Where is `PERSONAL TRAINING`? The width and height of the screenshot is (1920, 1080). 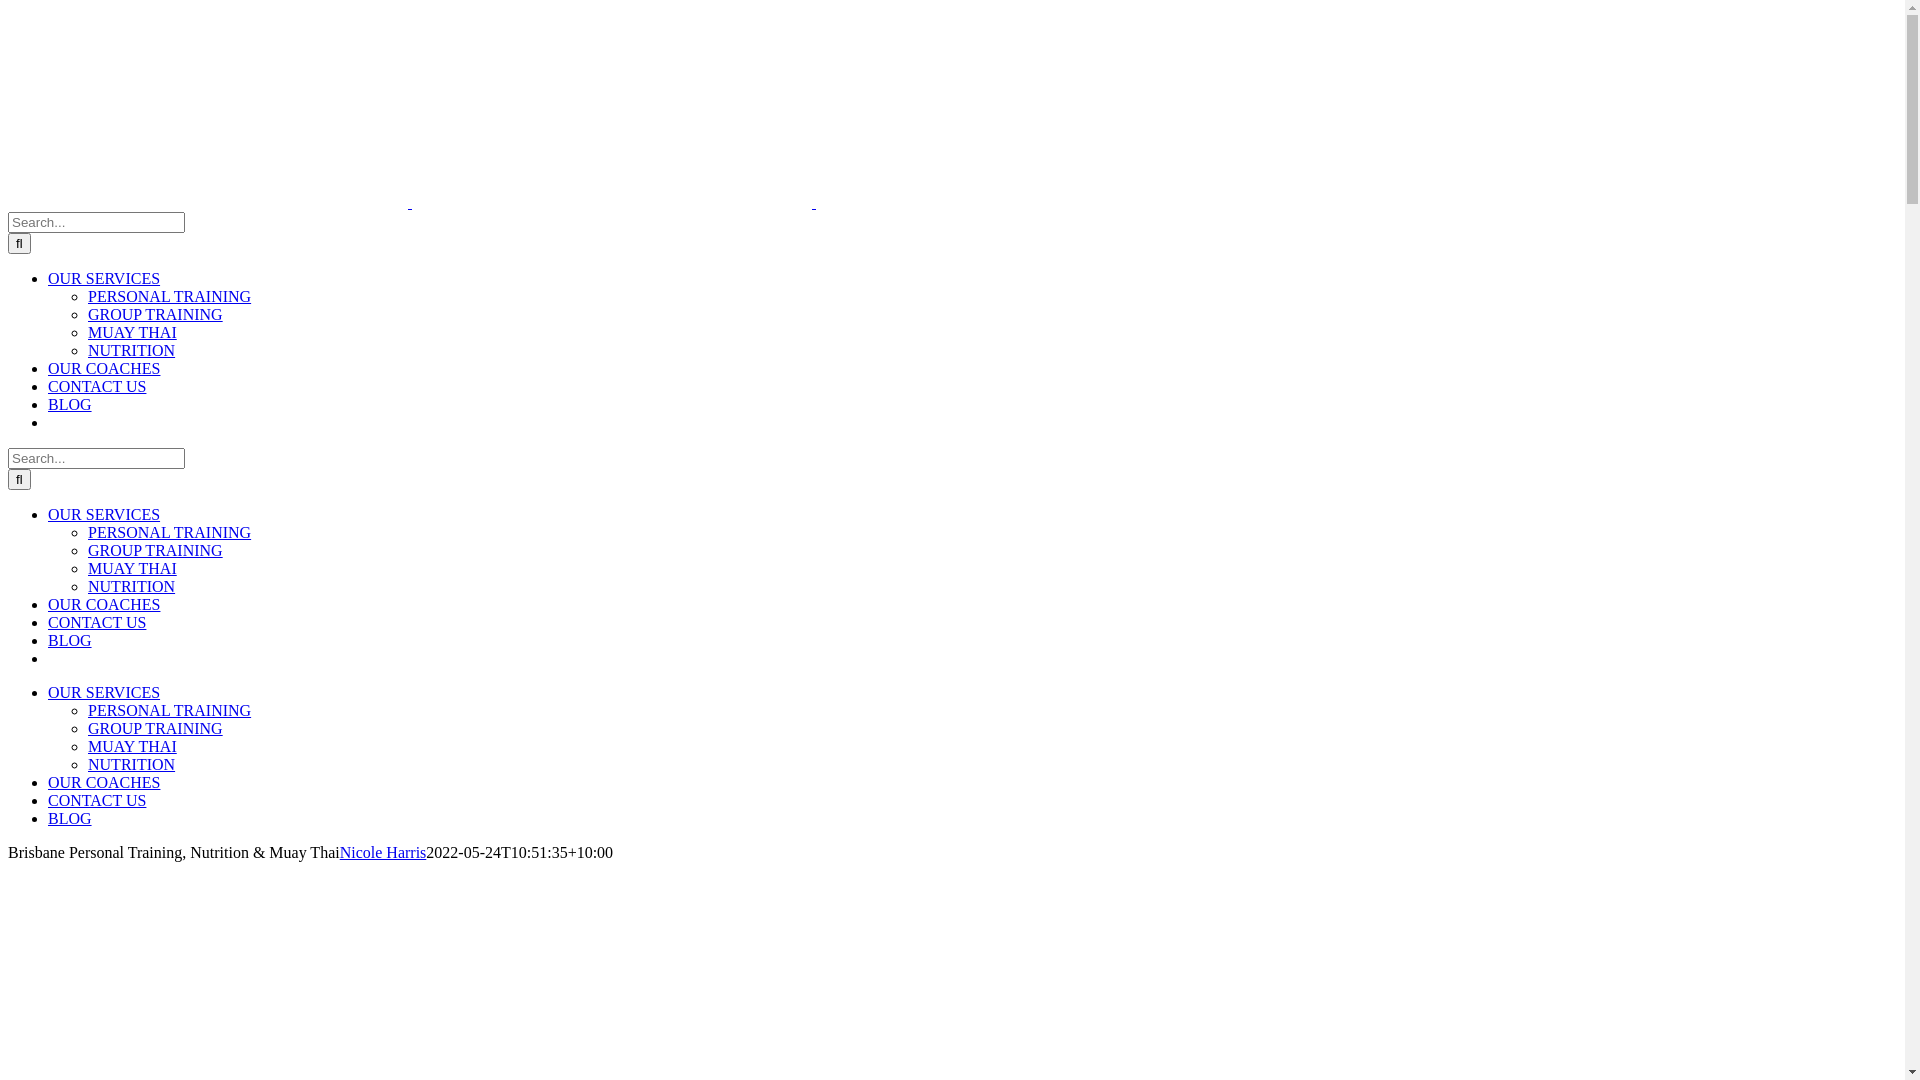
PERSONAL TRAINING is located at coordinates (170, 296).